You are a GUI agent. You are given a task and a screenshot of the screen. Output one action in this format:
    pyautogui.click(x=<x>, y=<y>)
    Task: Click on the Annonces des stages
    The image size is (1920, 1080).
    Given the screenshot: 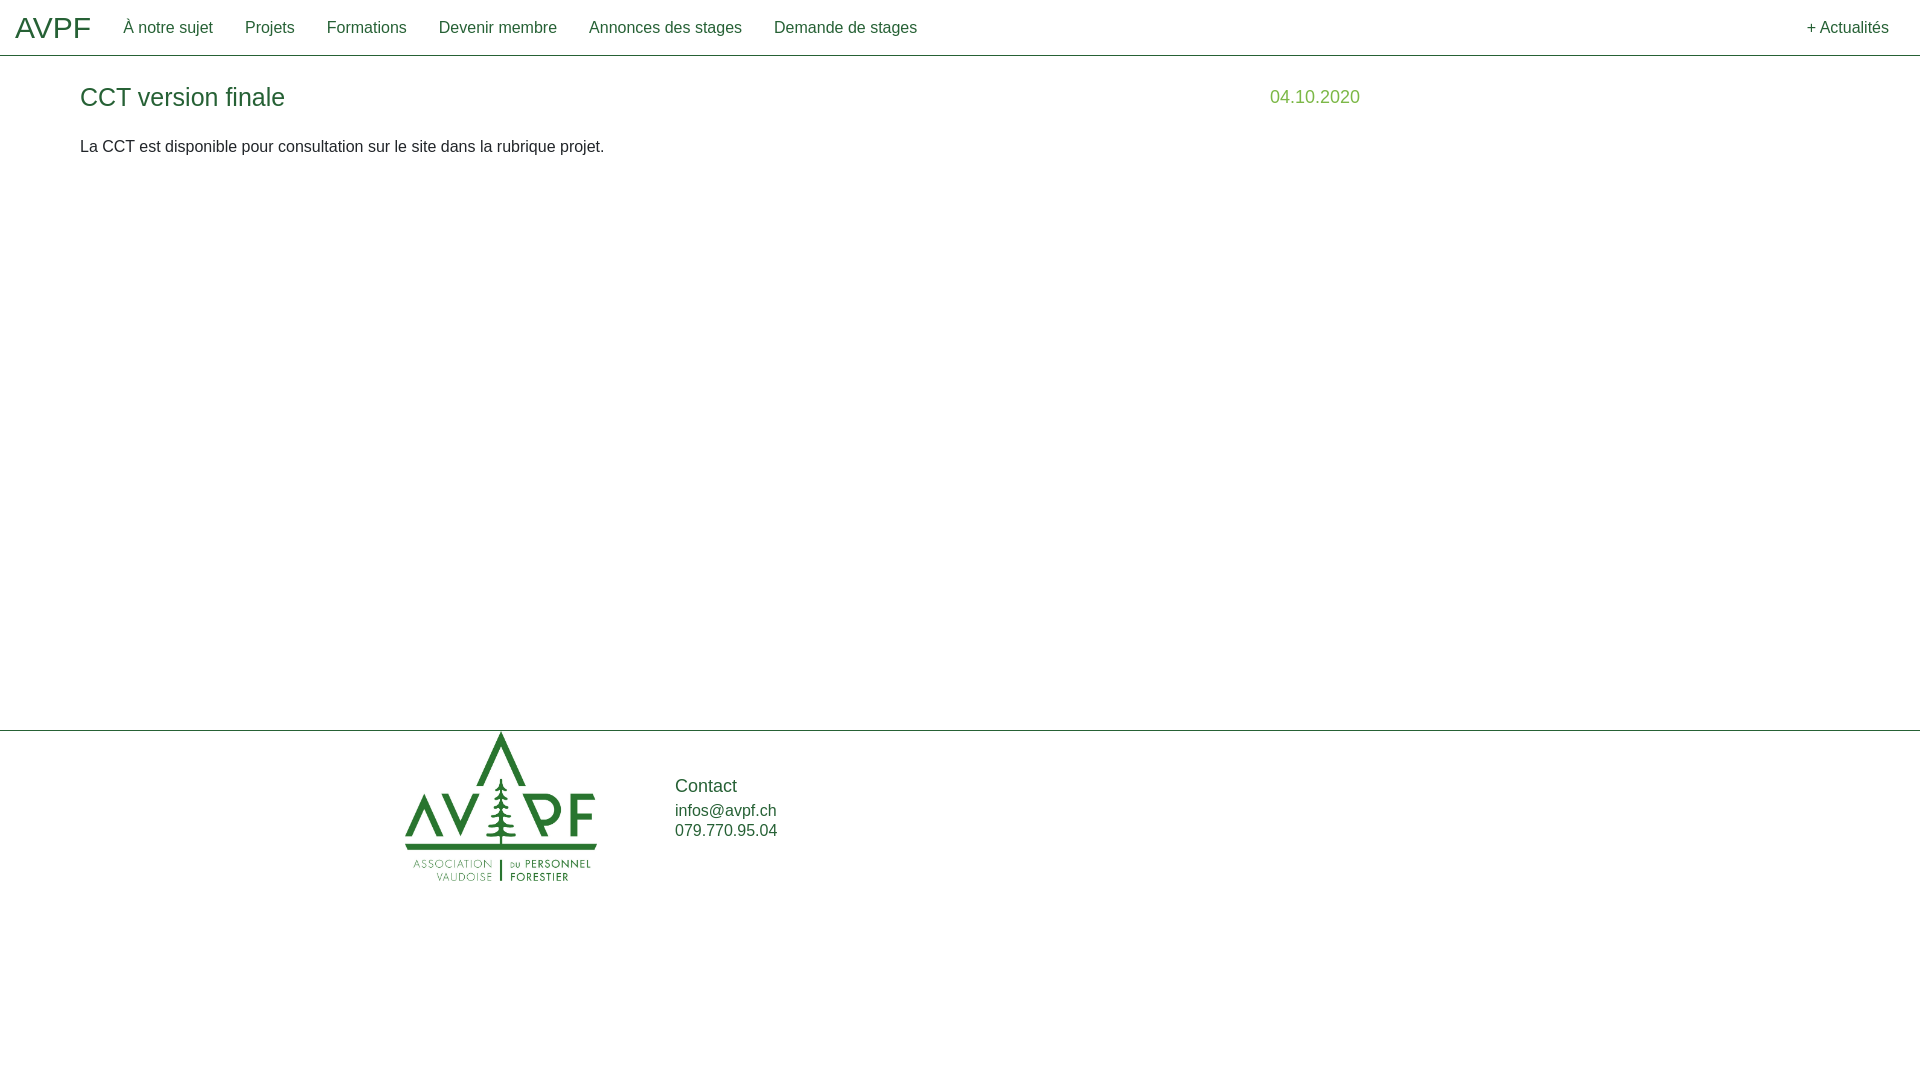 What is the action you would take?
    pyautogui.click(x=666, y=28)
    